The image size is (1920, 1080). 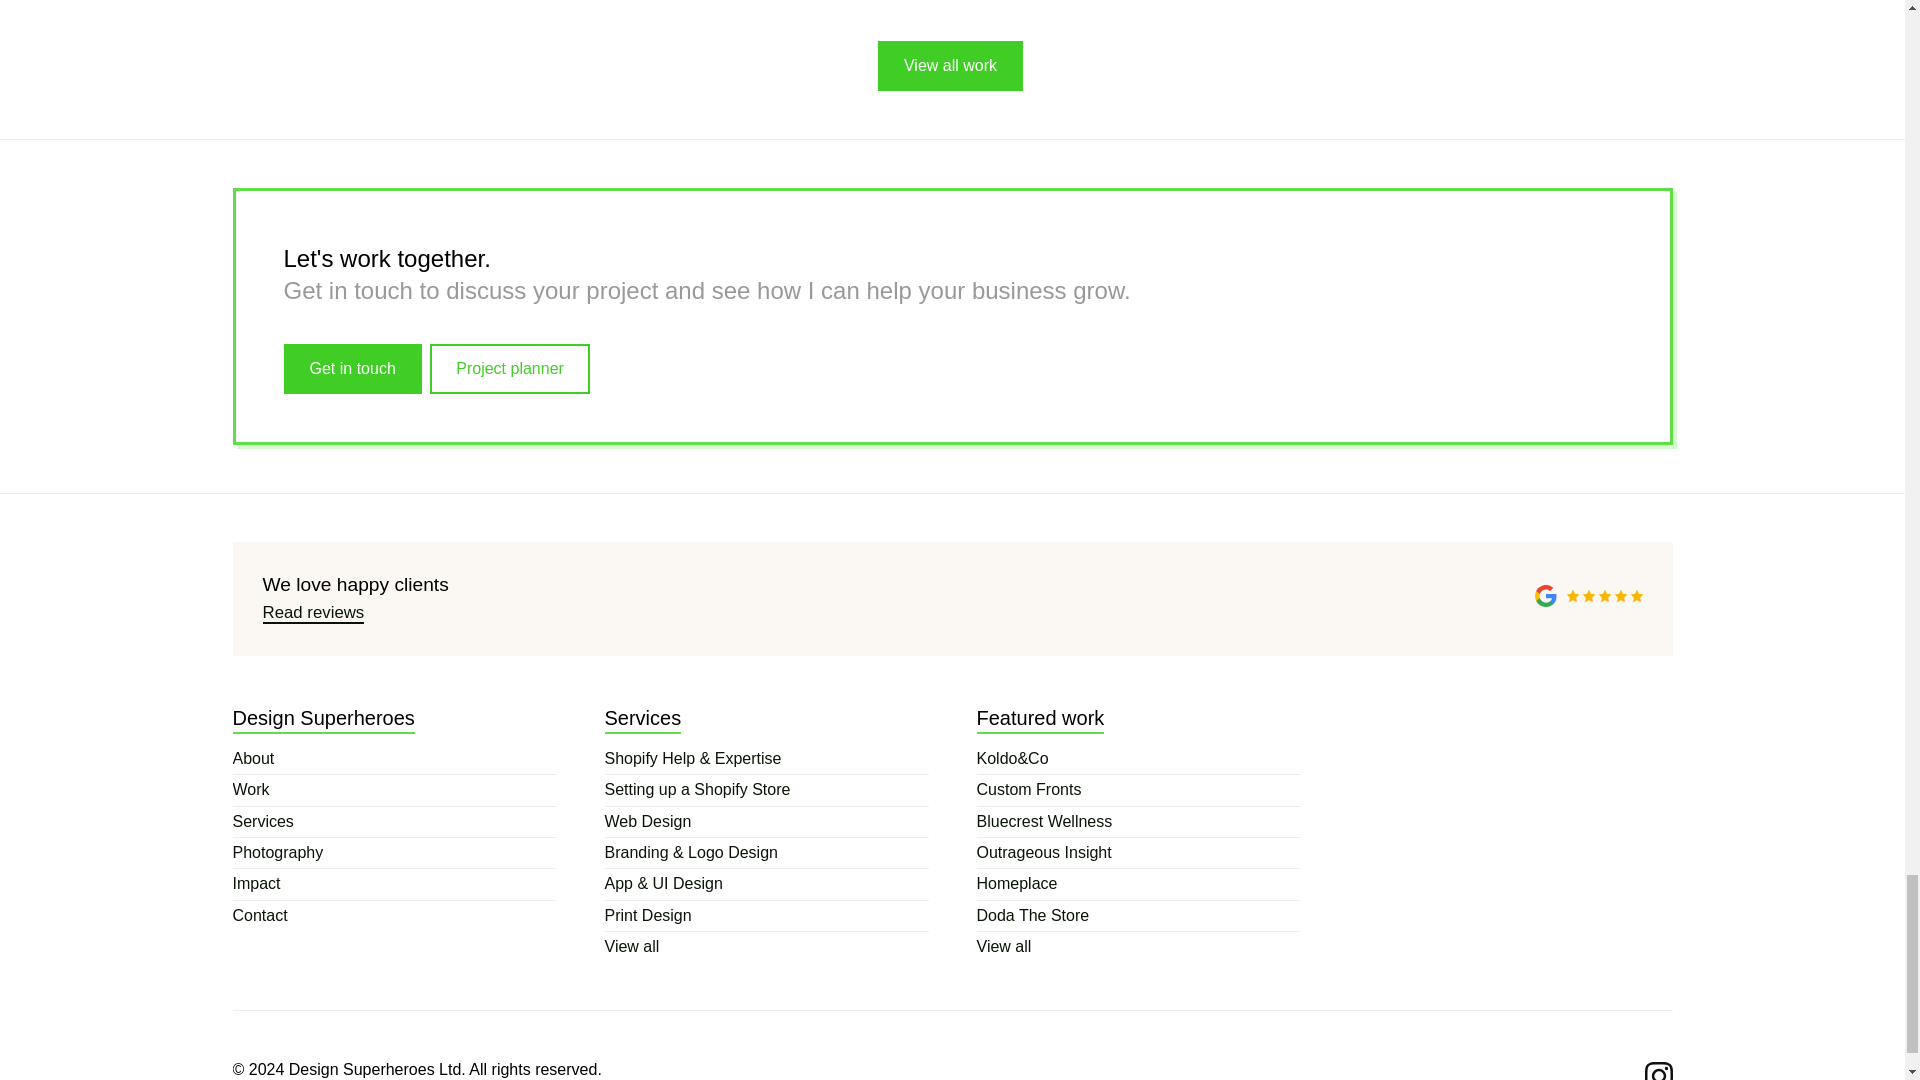 I want to click on Print Design, so click(x=766, y=915).